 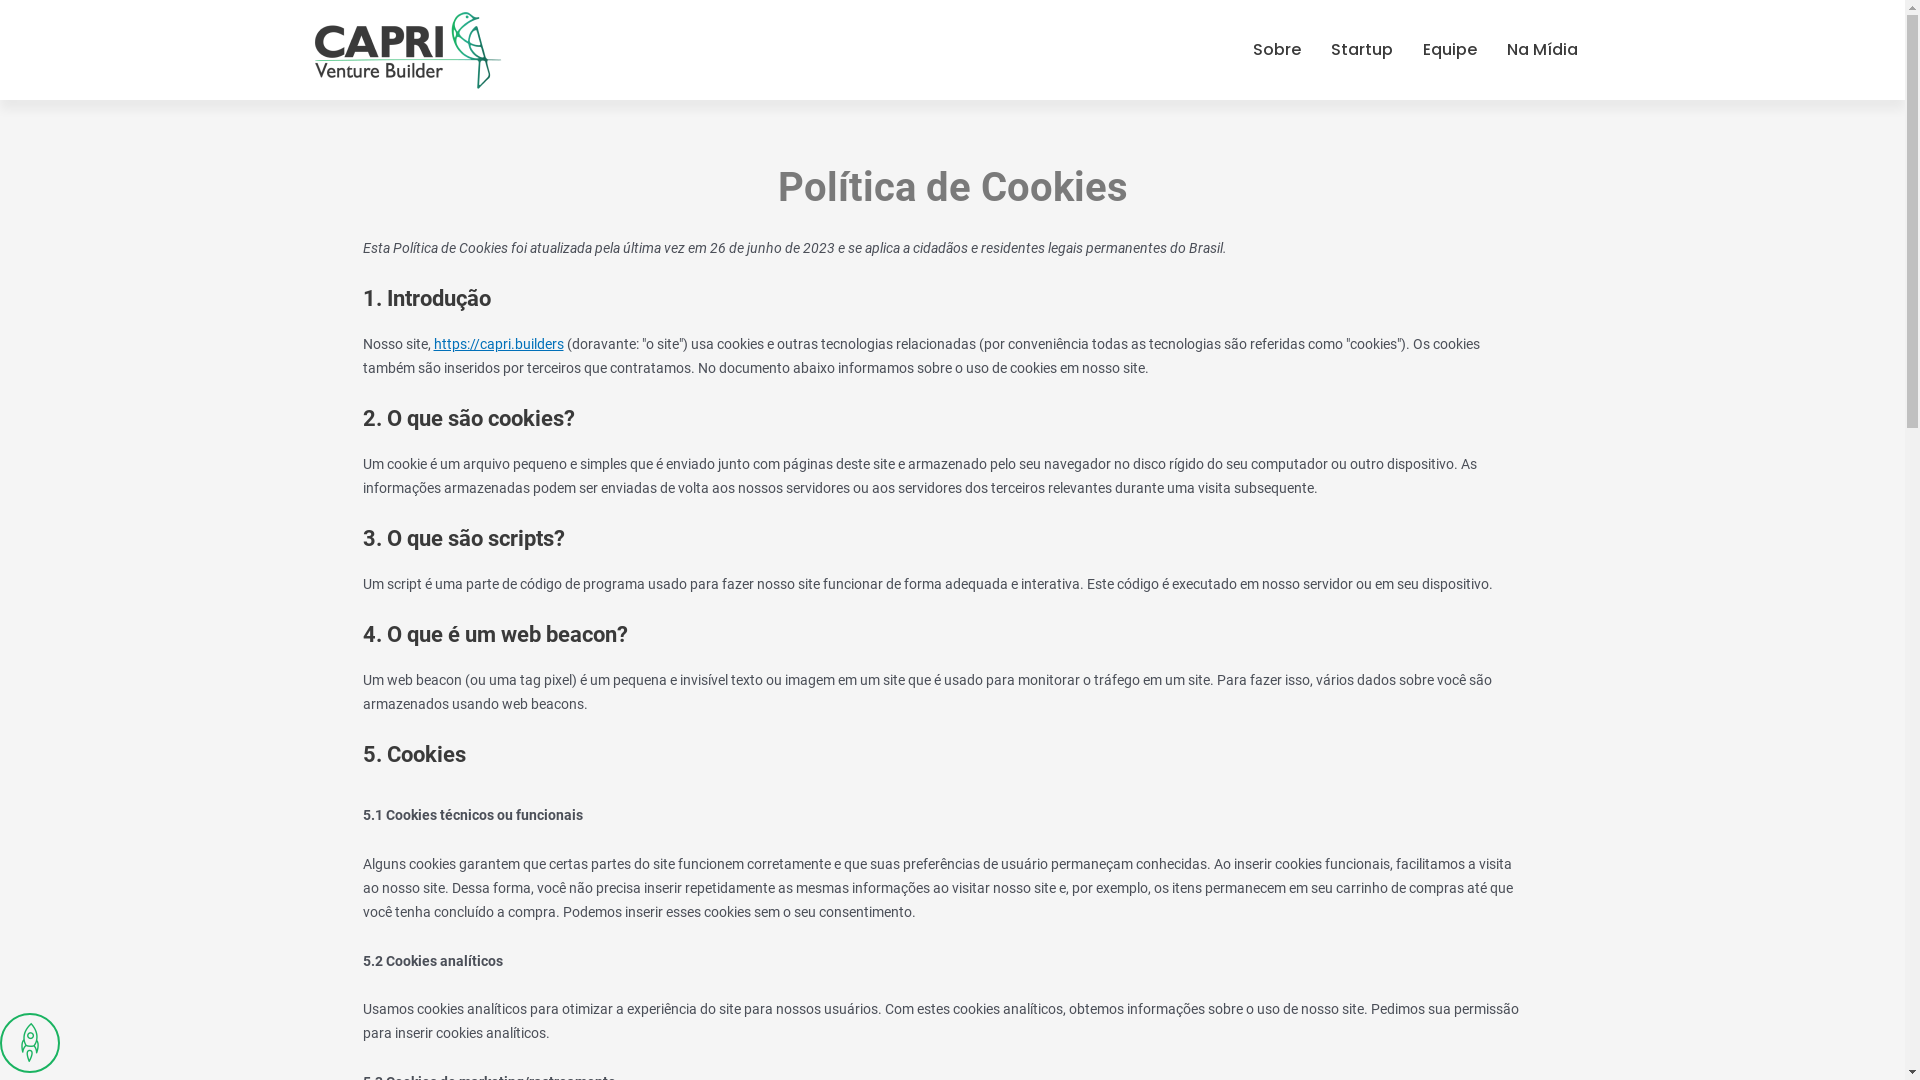 What do you see at coordinates (1362, 50) in the screenshot?
I see `Startup` at bounding box center [1362, 50].